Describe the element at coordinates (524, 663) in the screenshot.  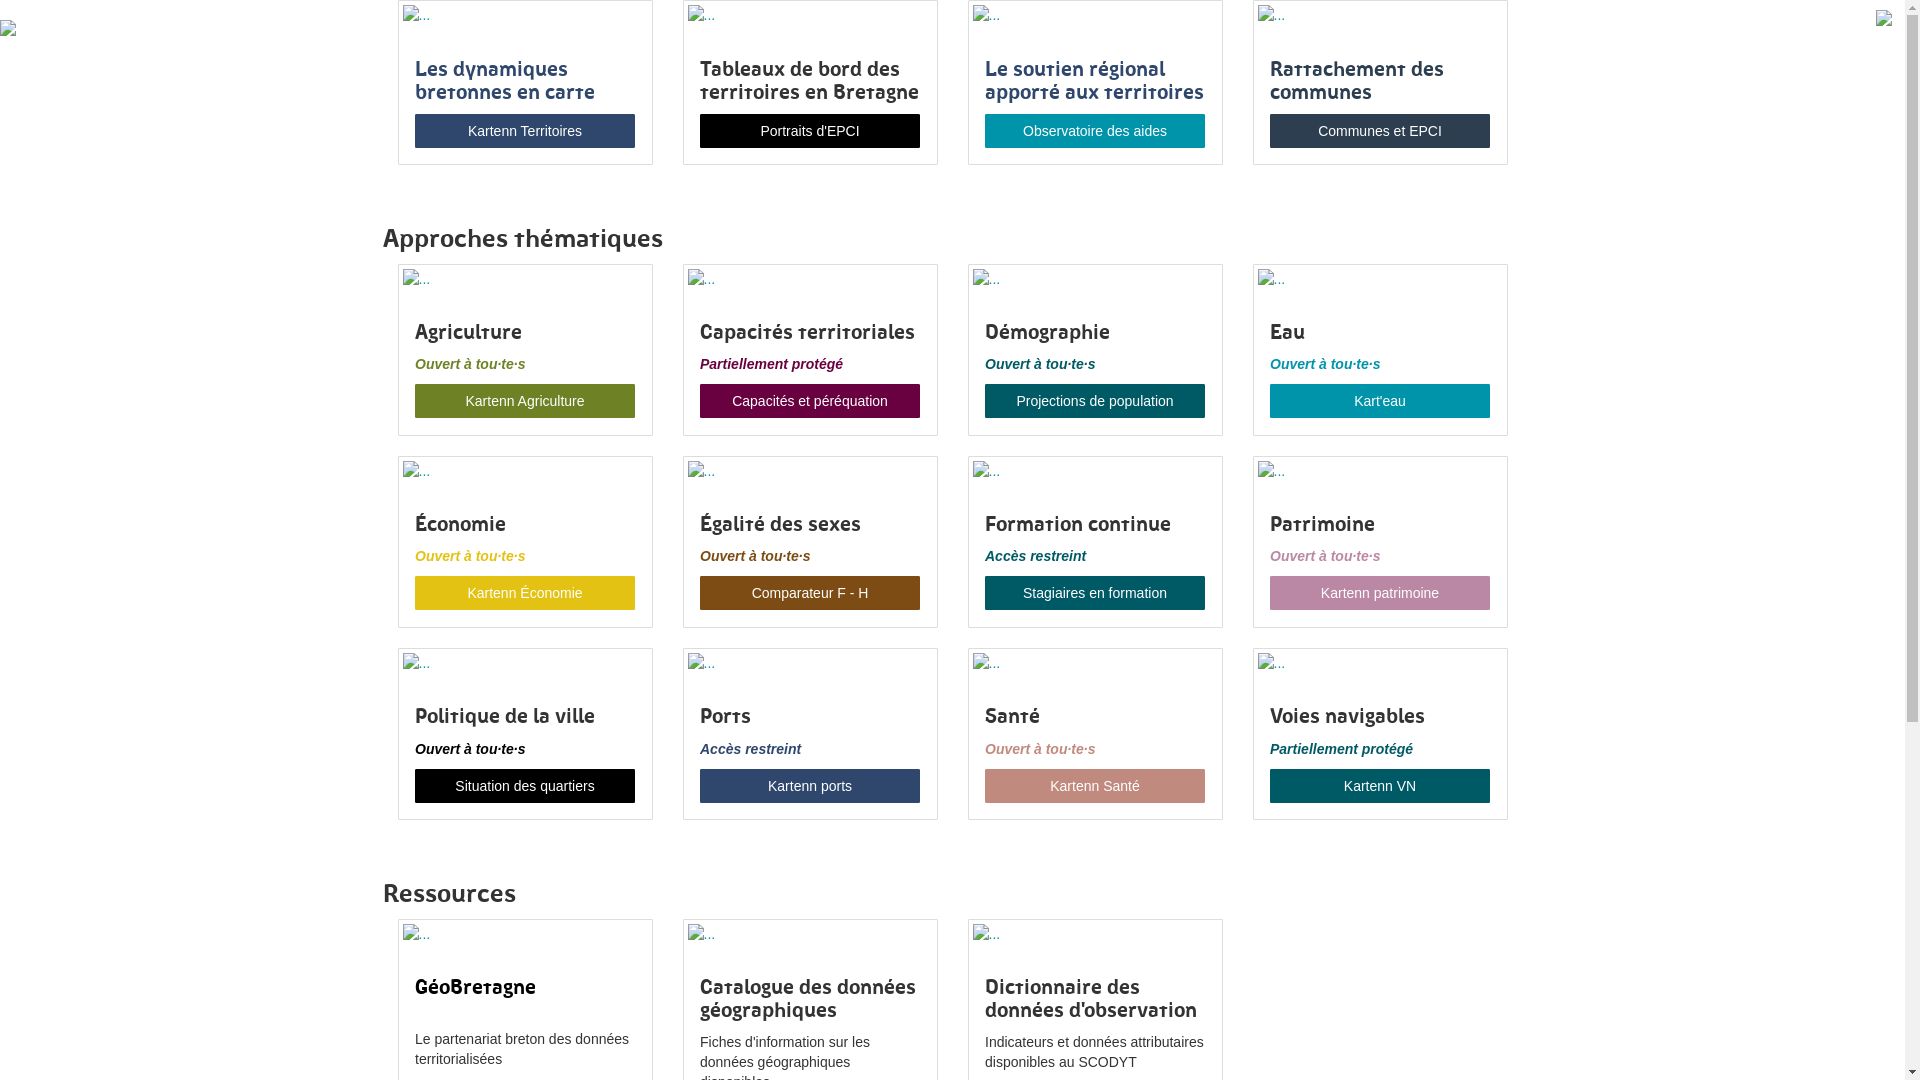
I see `Charger l'application` at that location.